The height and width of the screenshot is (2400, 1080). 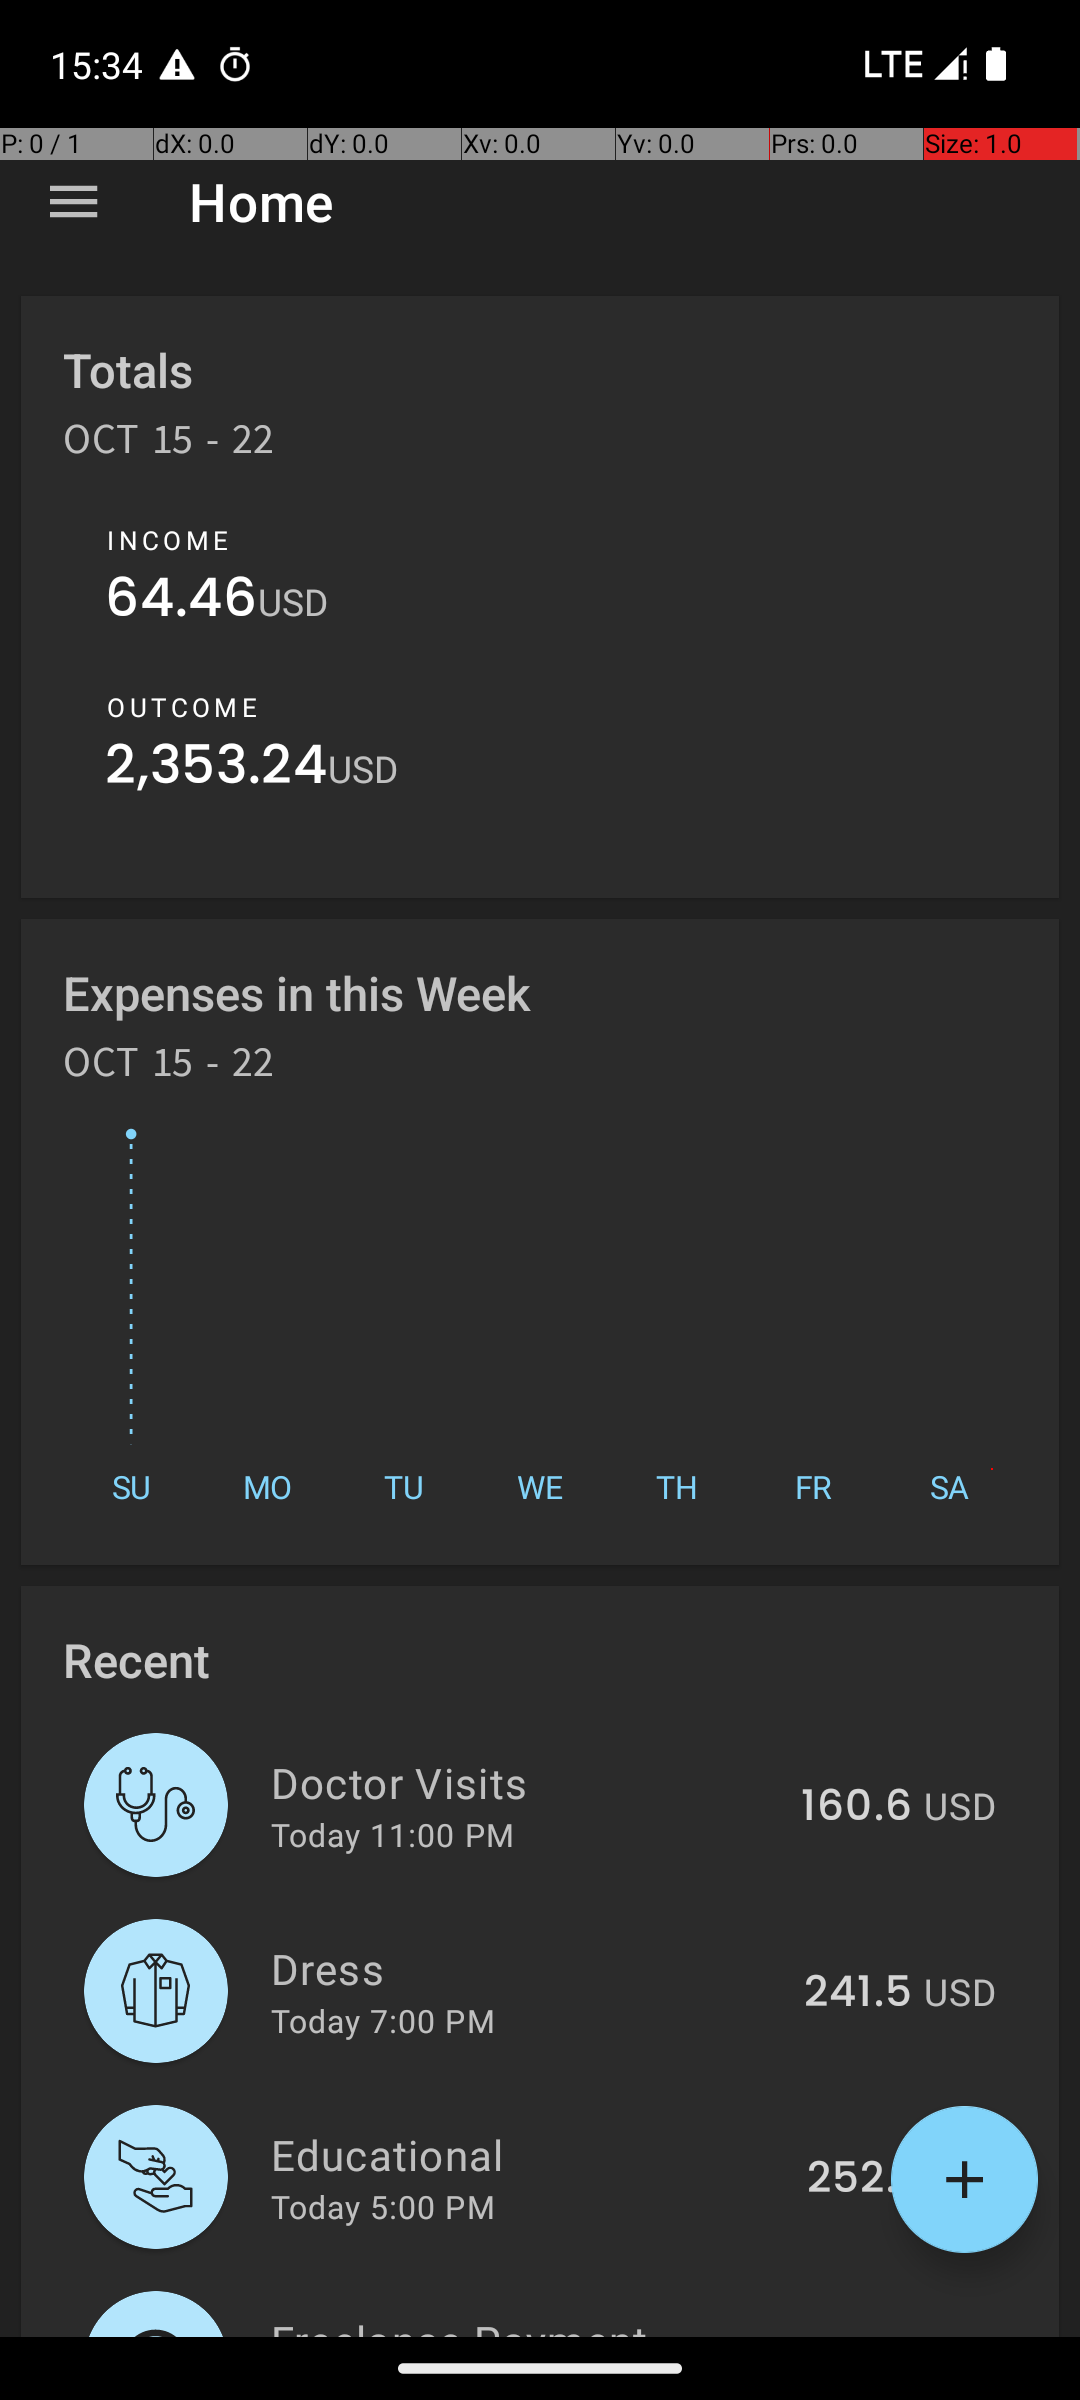 I want to click on Dress, so click(x=526, y=1968).